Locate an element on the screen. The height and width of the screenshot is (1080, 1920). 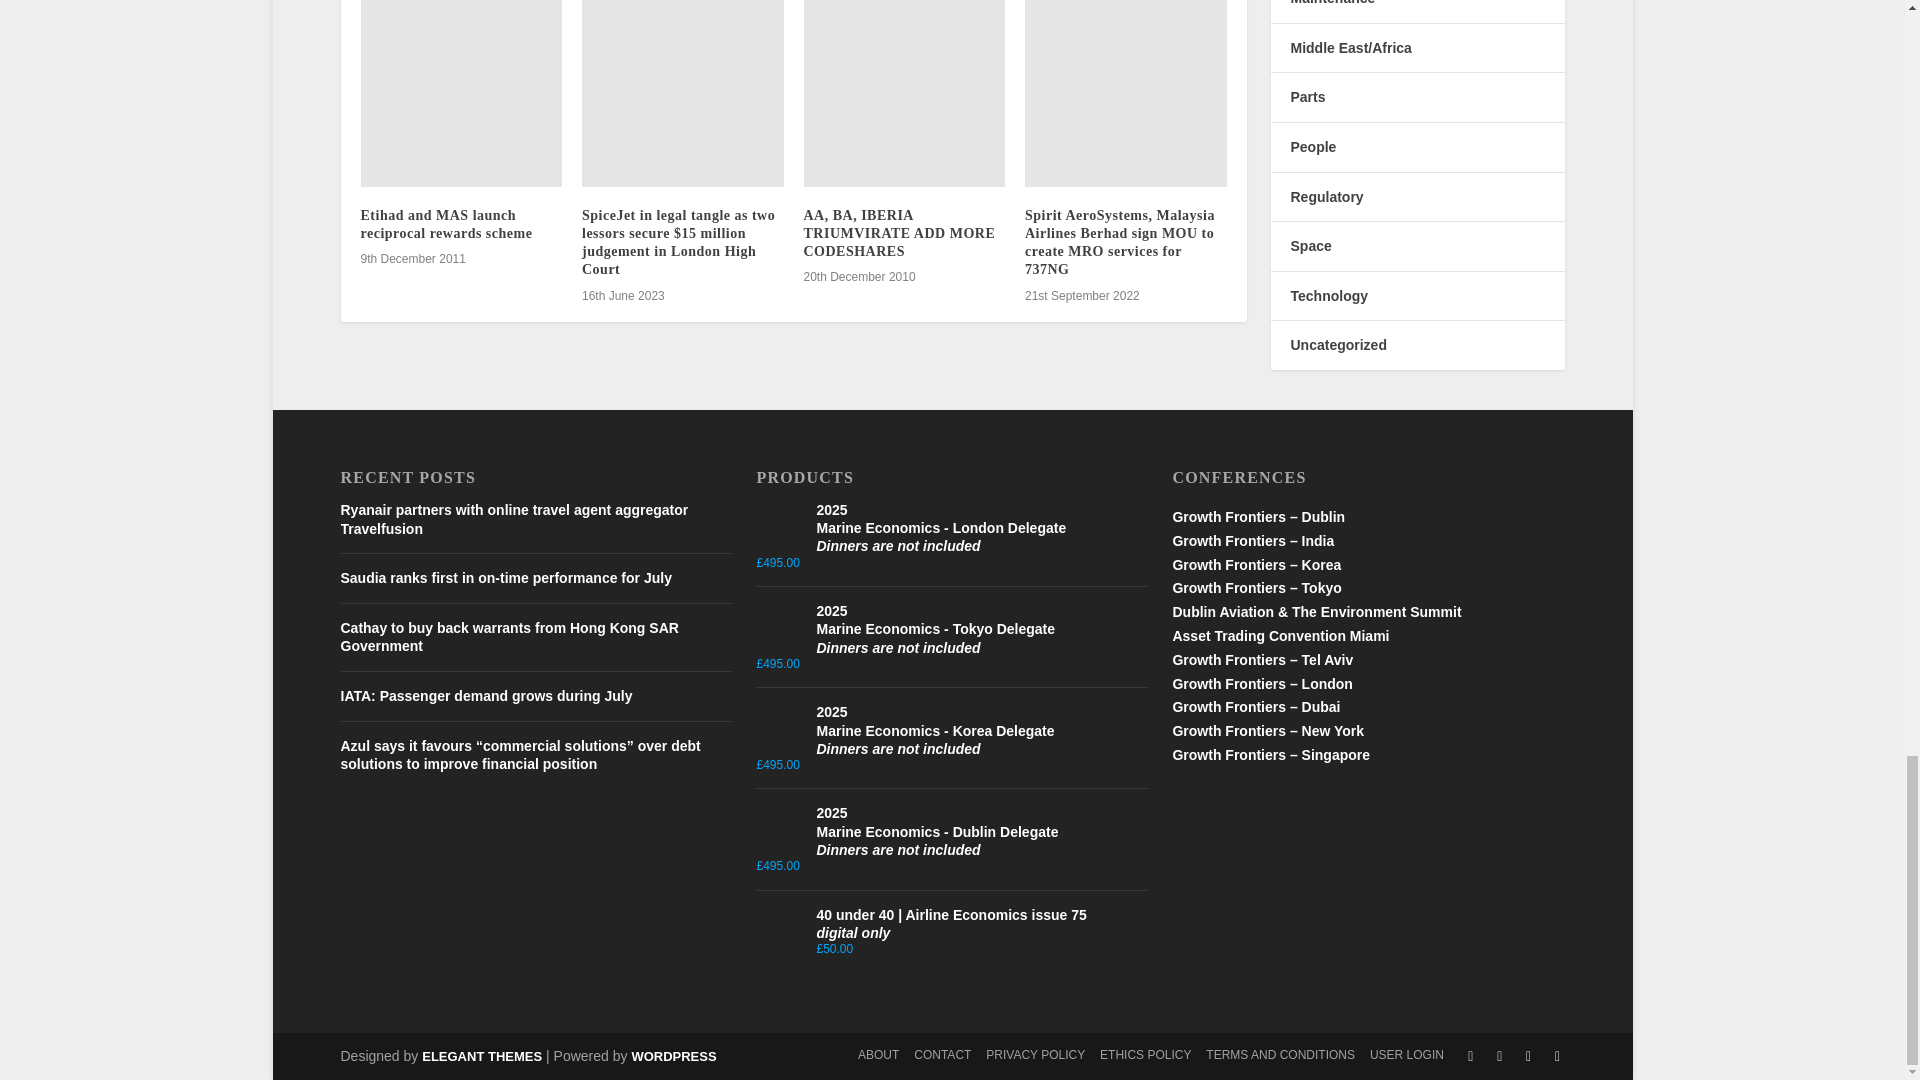
AA, BA, IBERIA TRIUMVIRATE ADD MORE CODESHARES is located at coordinates (905, 93).